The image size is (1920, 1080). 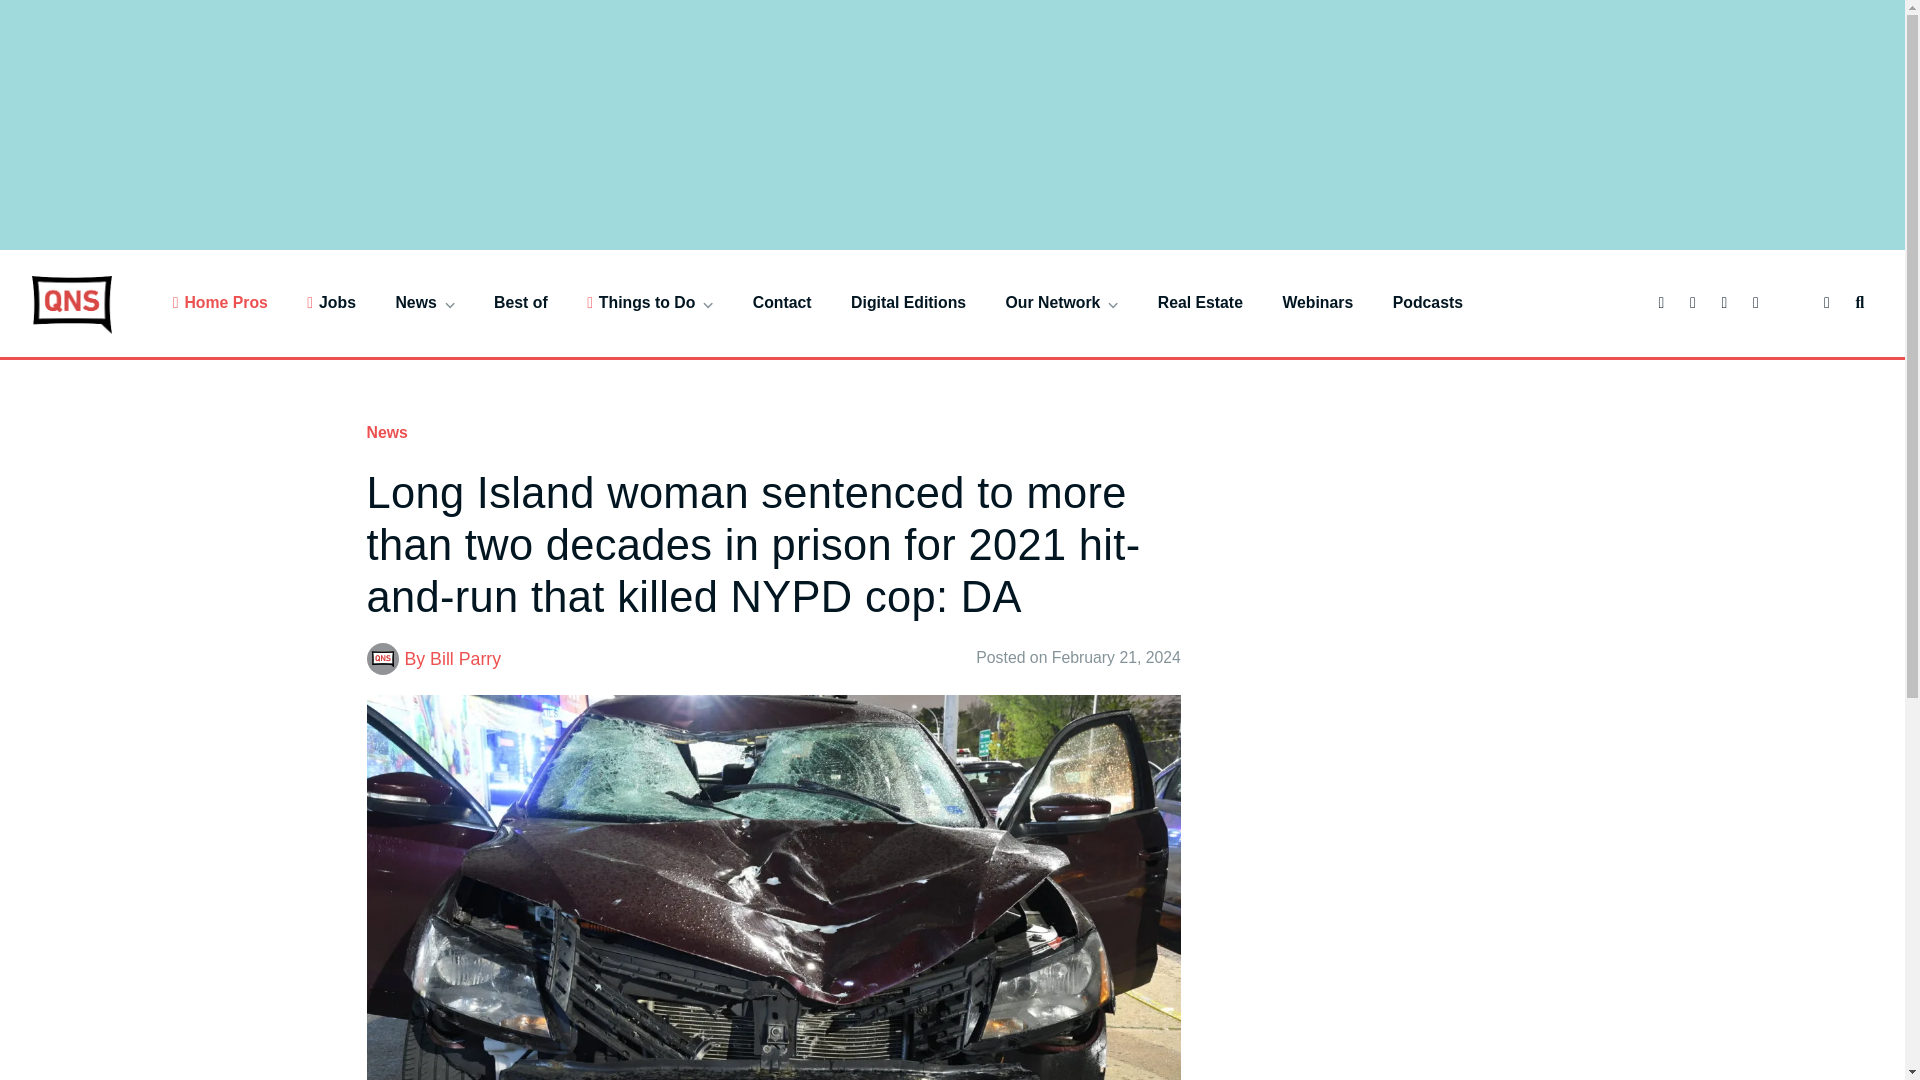 I want to click on Things to Do, so click(x=650, y=302).